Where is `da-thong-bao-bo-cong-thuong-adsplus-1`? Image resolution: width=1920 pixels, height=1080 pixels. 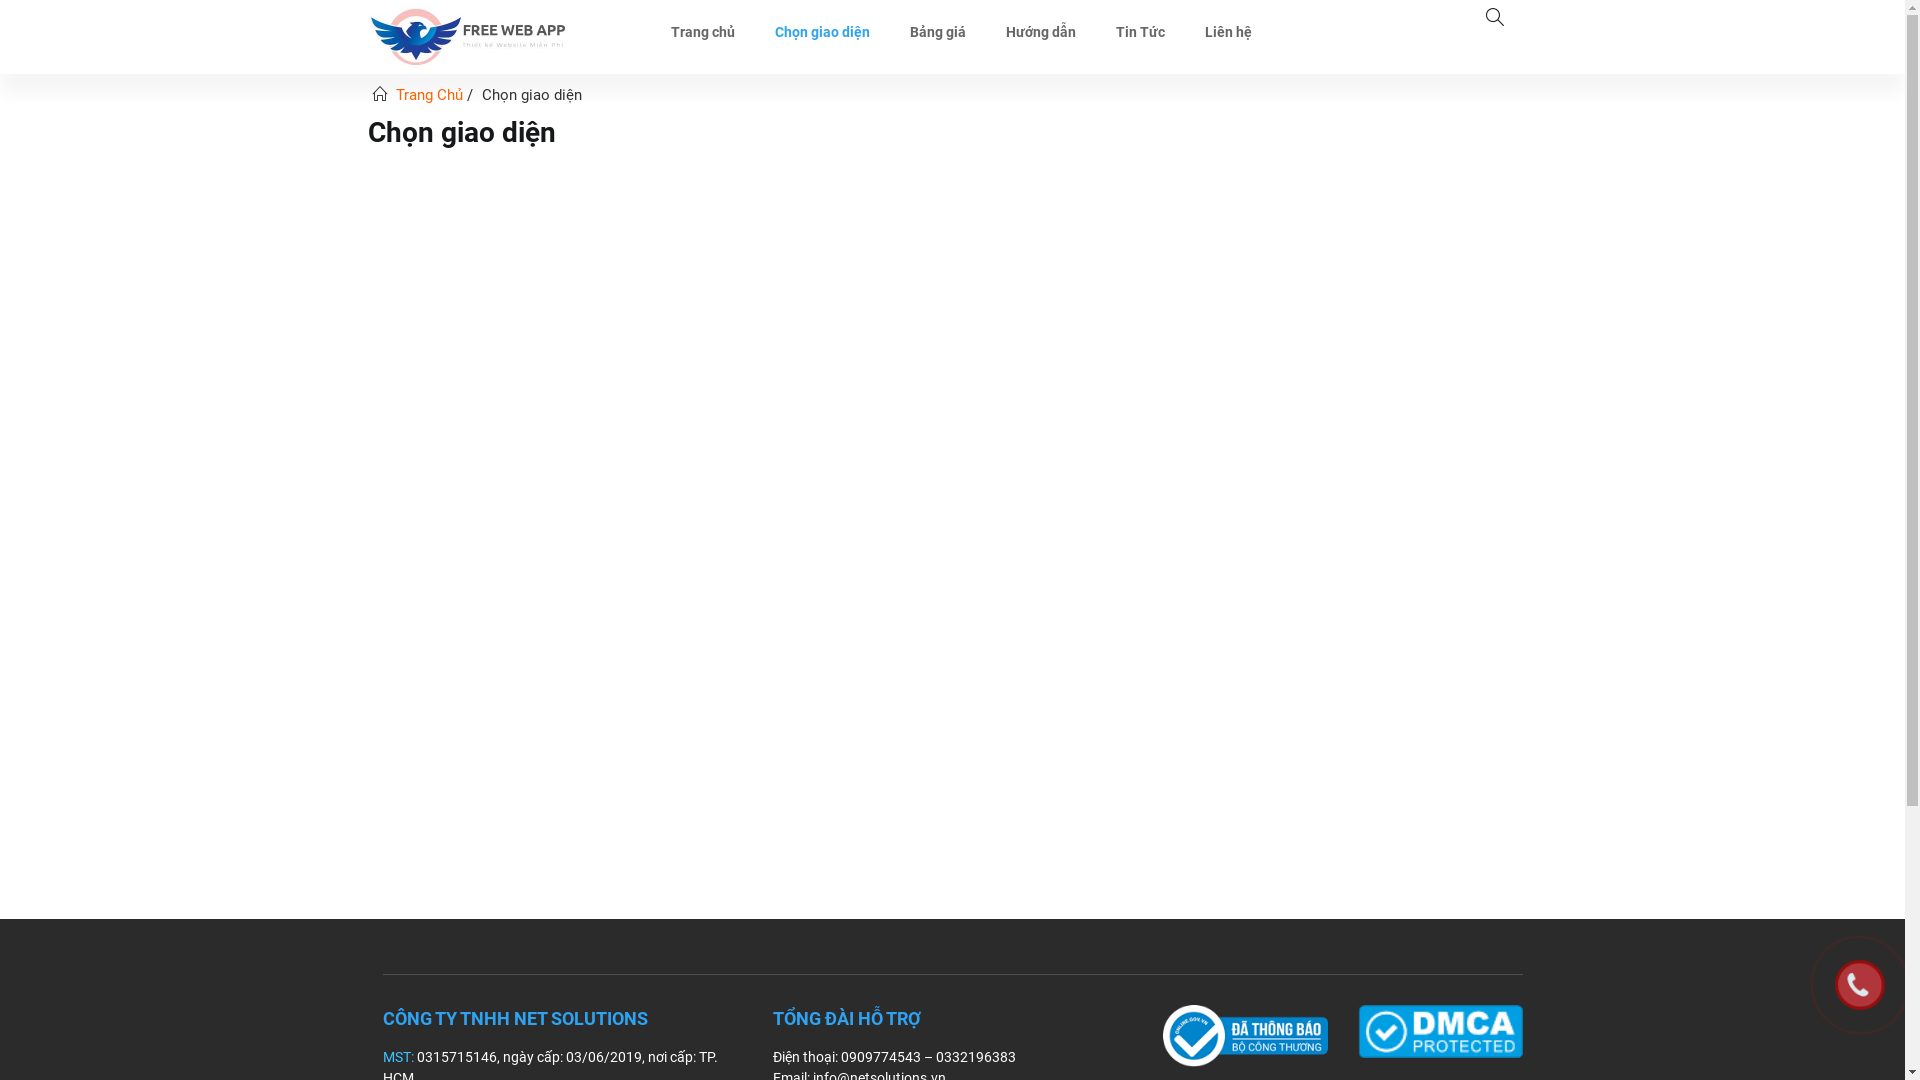 da-thong-bao-bo-cong-thuong-adsplus-1 is located at coordinates (1244, 1036).